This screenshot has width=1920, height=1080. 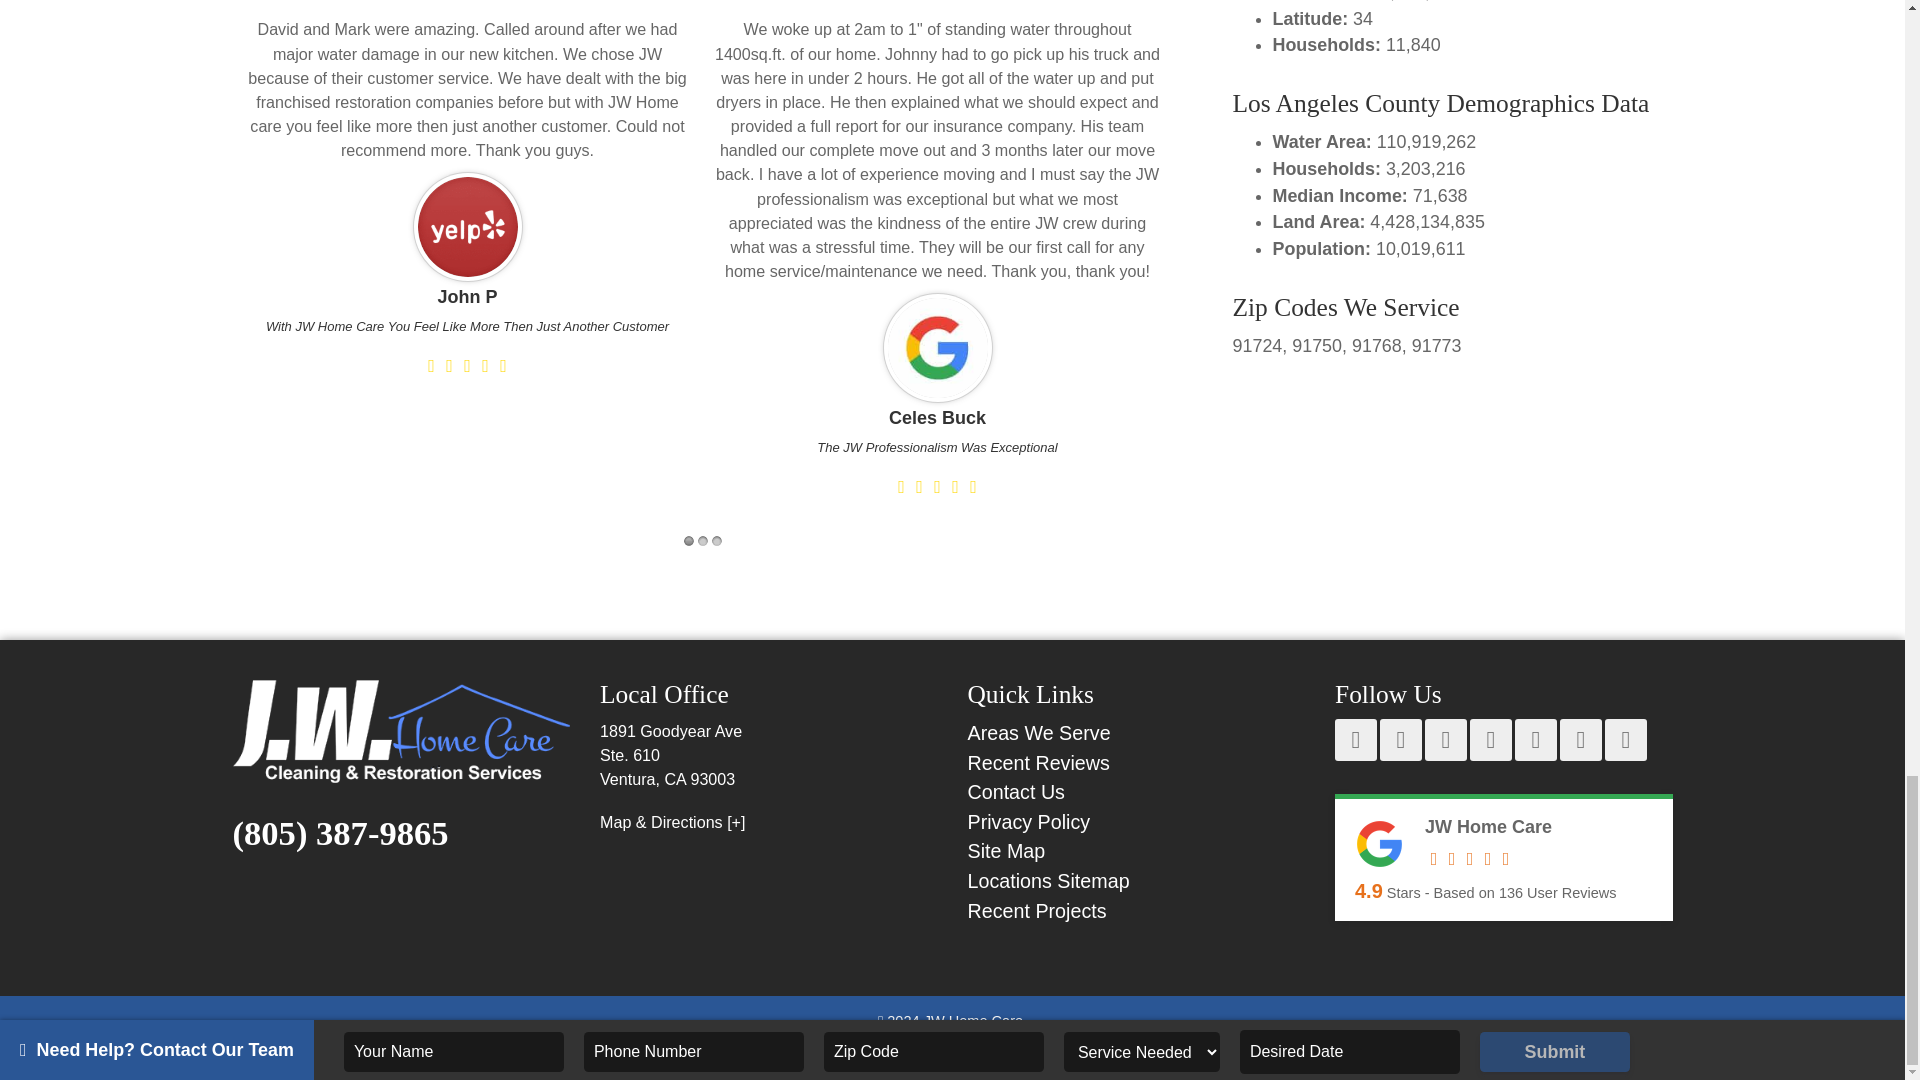 I want to click on Twitter, so click(x=1491, y=740).